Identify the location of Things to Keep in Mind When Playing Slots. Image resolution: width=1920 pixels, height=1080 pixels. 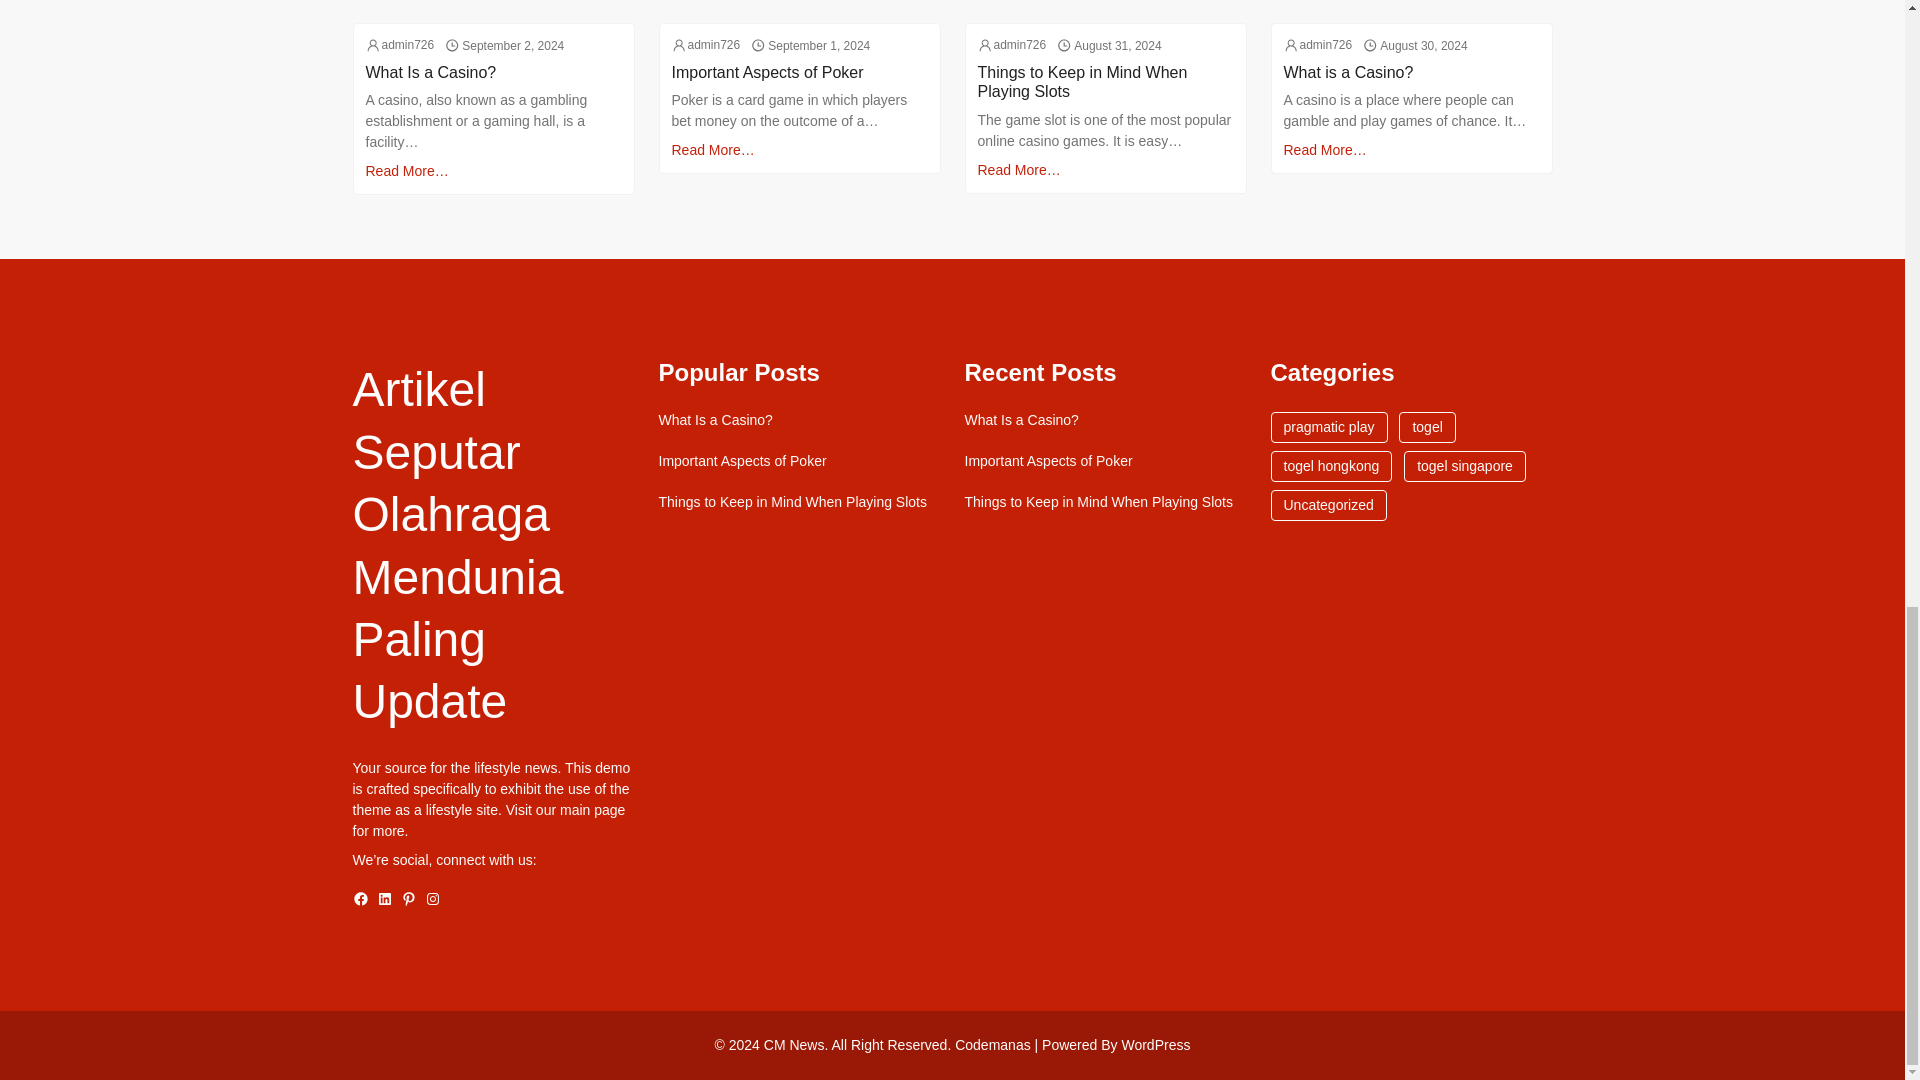
(1106, 82).